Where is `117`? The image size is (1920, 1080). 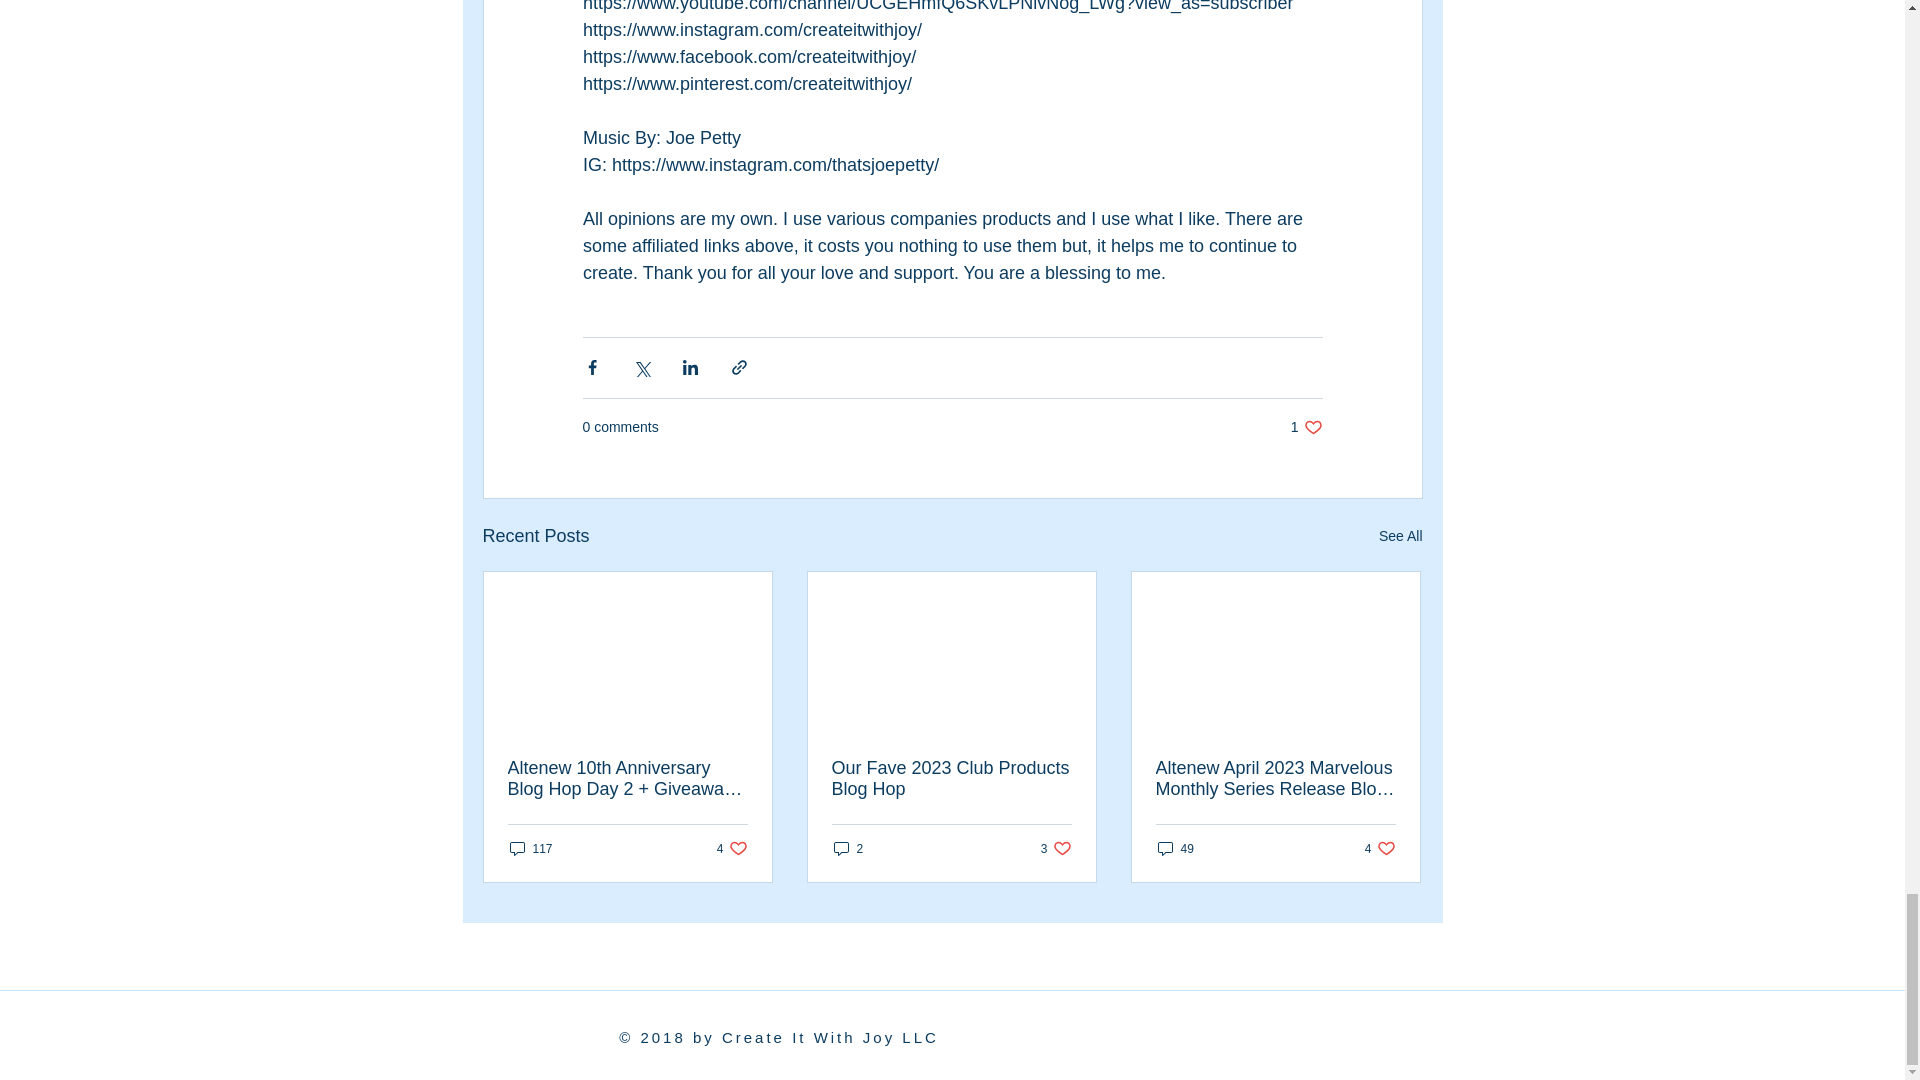
117 is located at coordinates (1400, 536).